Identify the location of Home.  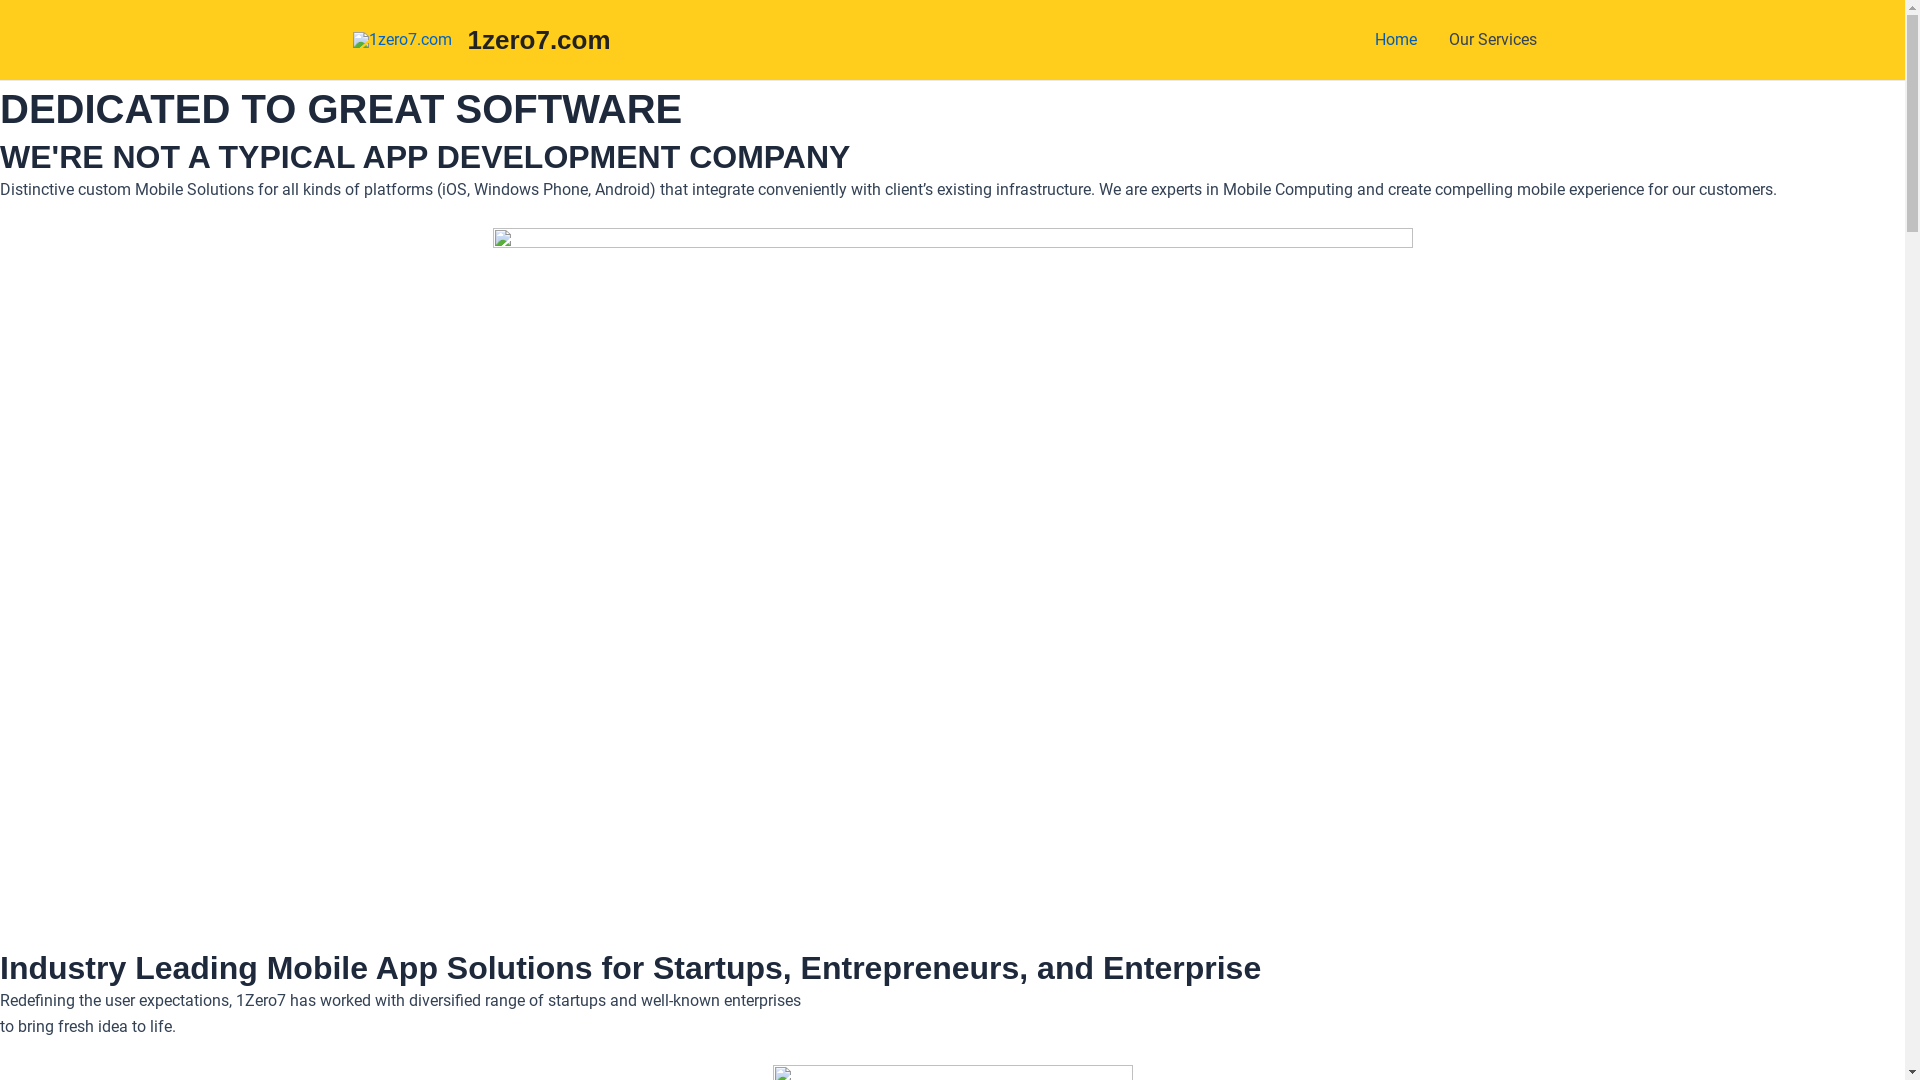
(1395, 40).